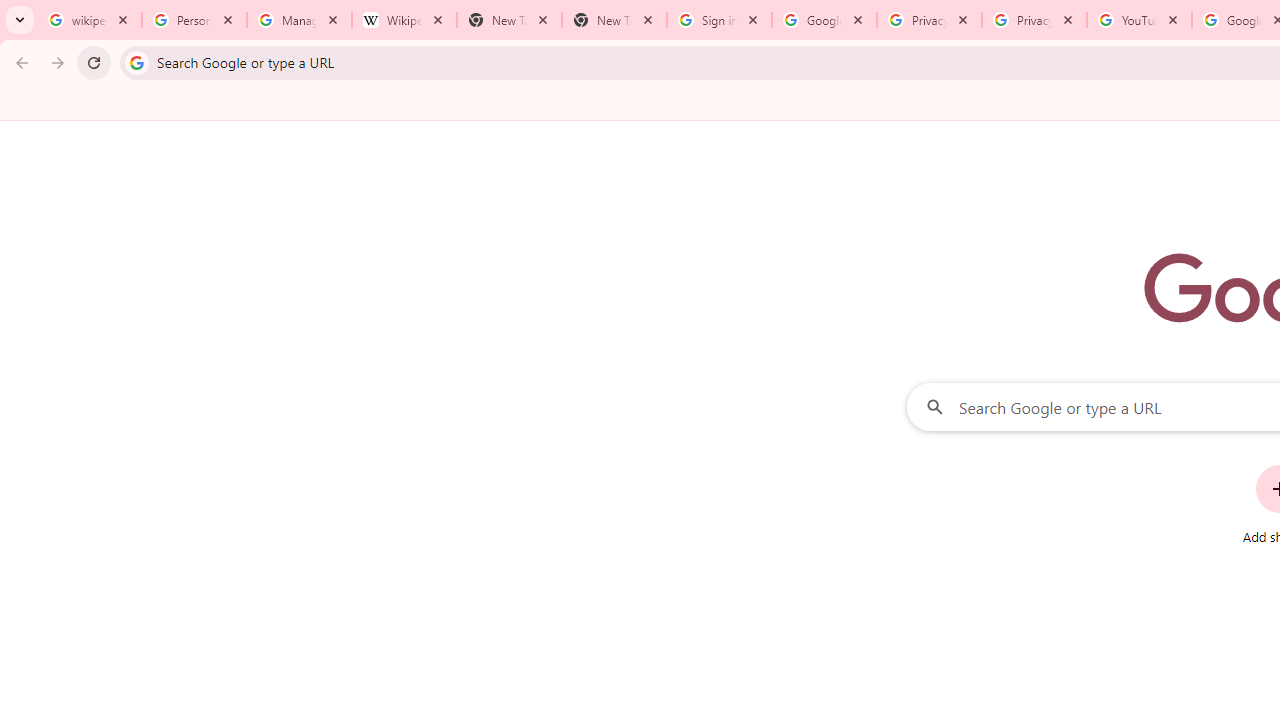 Image resolution: width=1280 pixels, height=720 pixels. What do you see at coordinates (136, 62) in the screenshot?
I see `Search icon` at bounding box center [136, 62].